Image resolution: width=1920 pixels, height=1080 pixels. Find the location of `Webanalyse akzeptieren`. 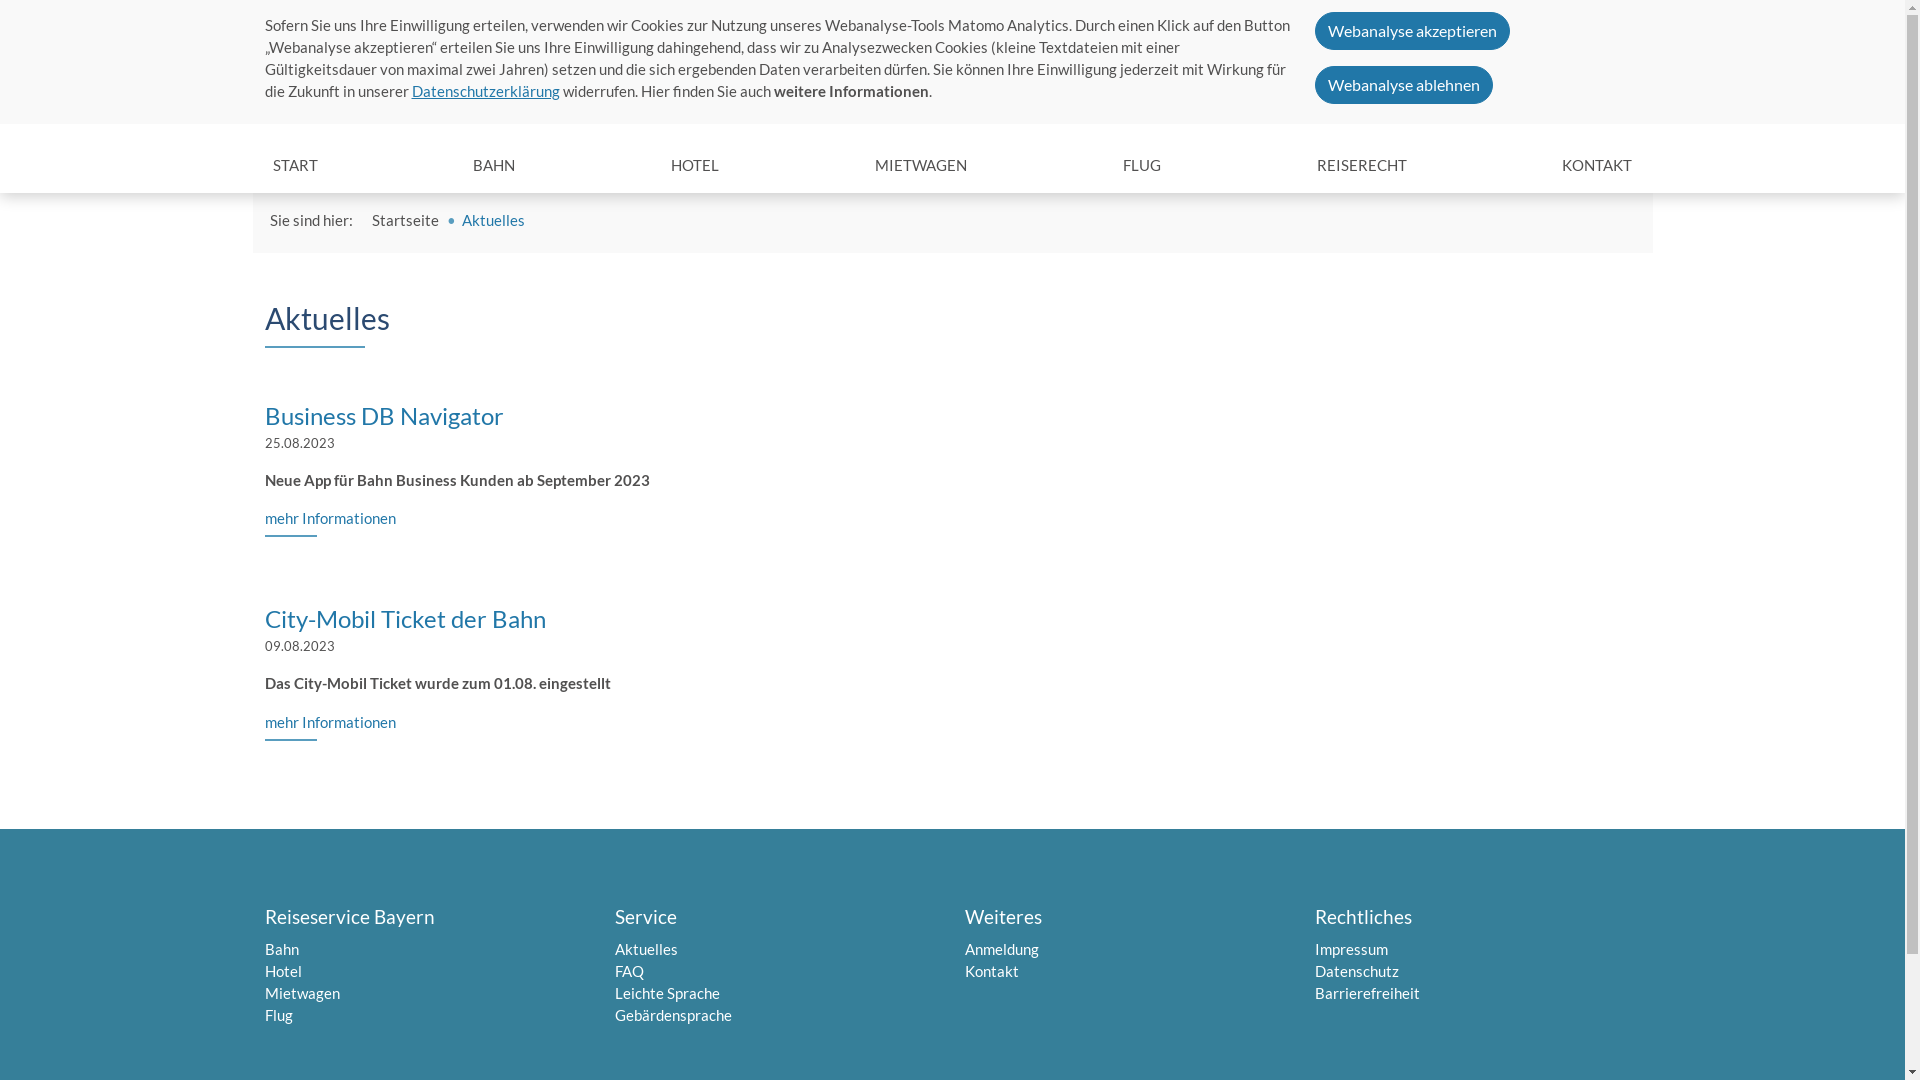

Webanalyse akzeptieren is located at coordinates (1412, 31).